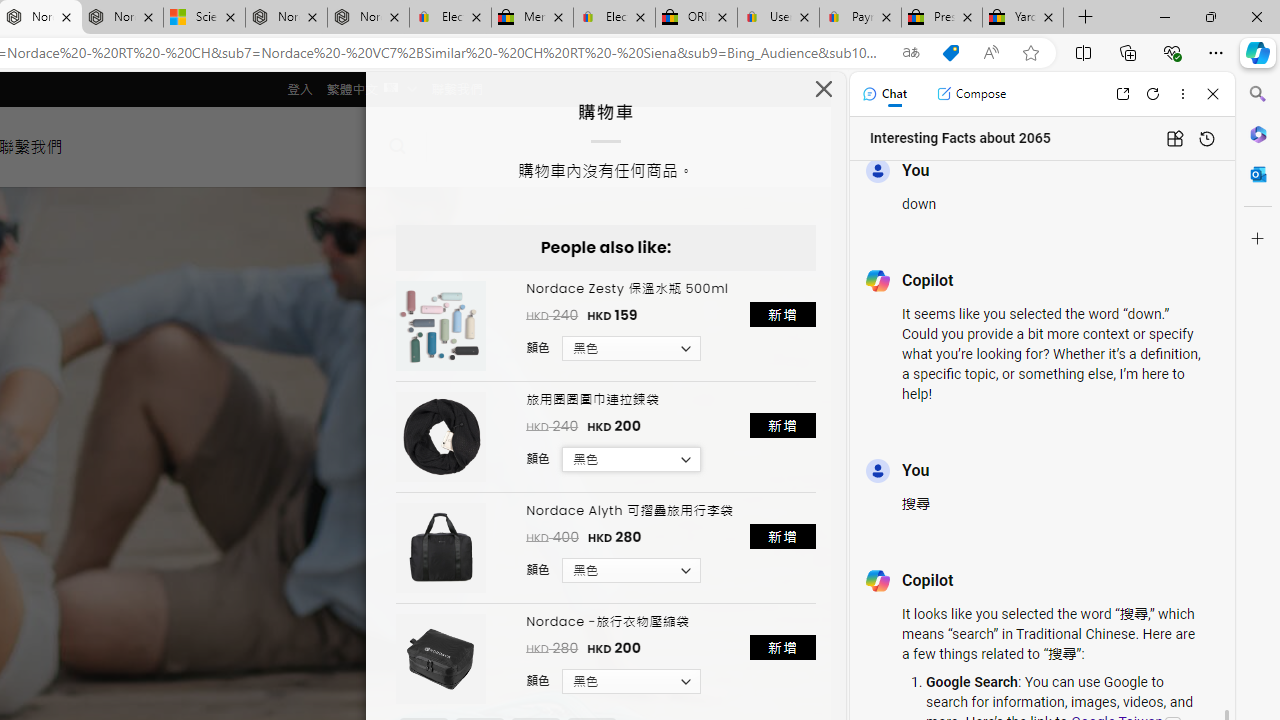 This screenshot has height=720, width=1280. I want to click on Payments Terms of Use | eBay.com, so click(860, 18).